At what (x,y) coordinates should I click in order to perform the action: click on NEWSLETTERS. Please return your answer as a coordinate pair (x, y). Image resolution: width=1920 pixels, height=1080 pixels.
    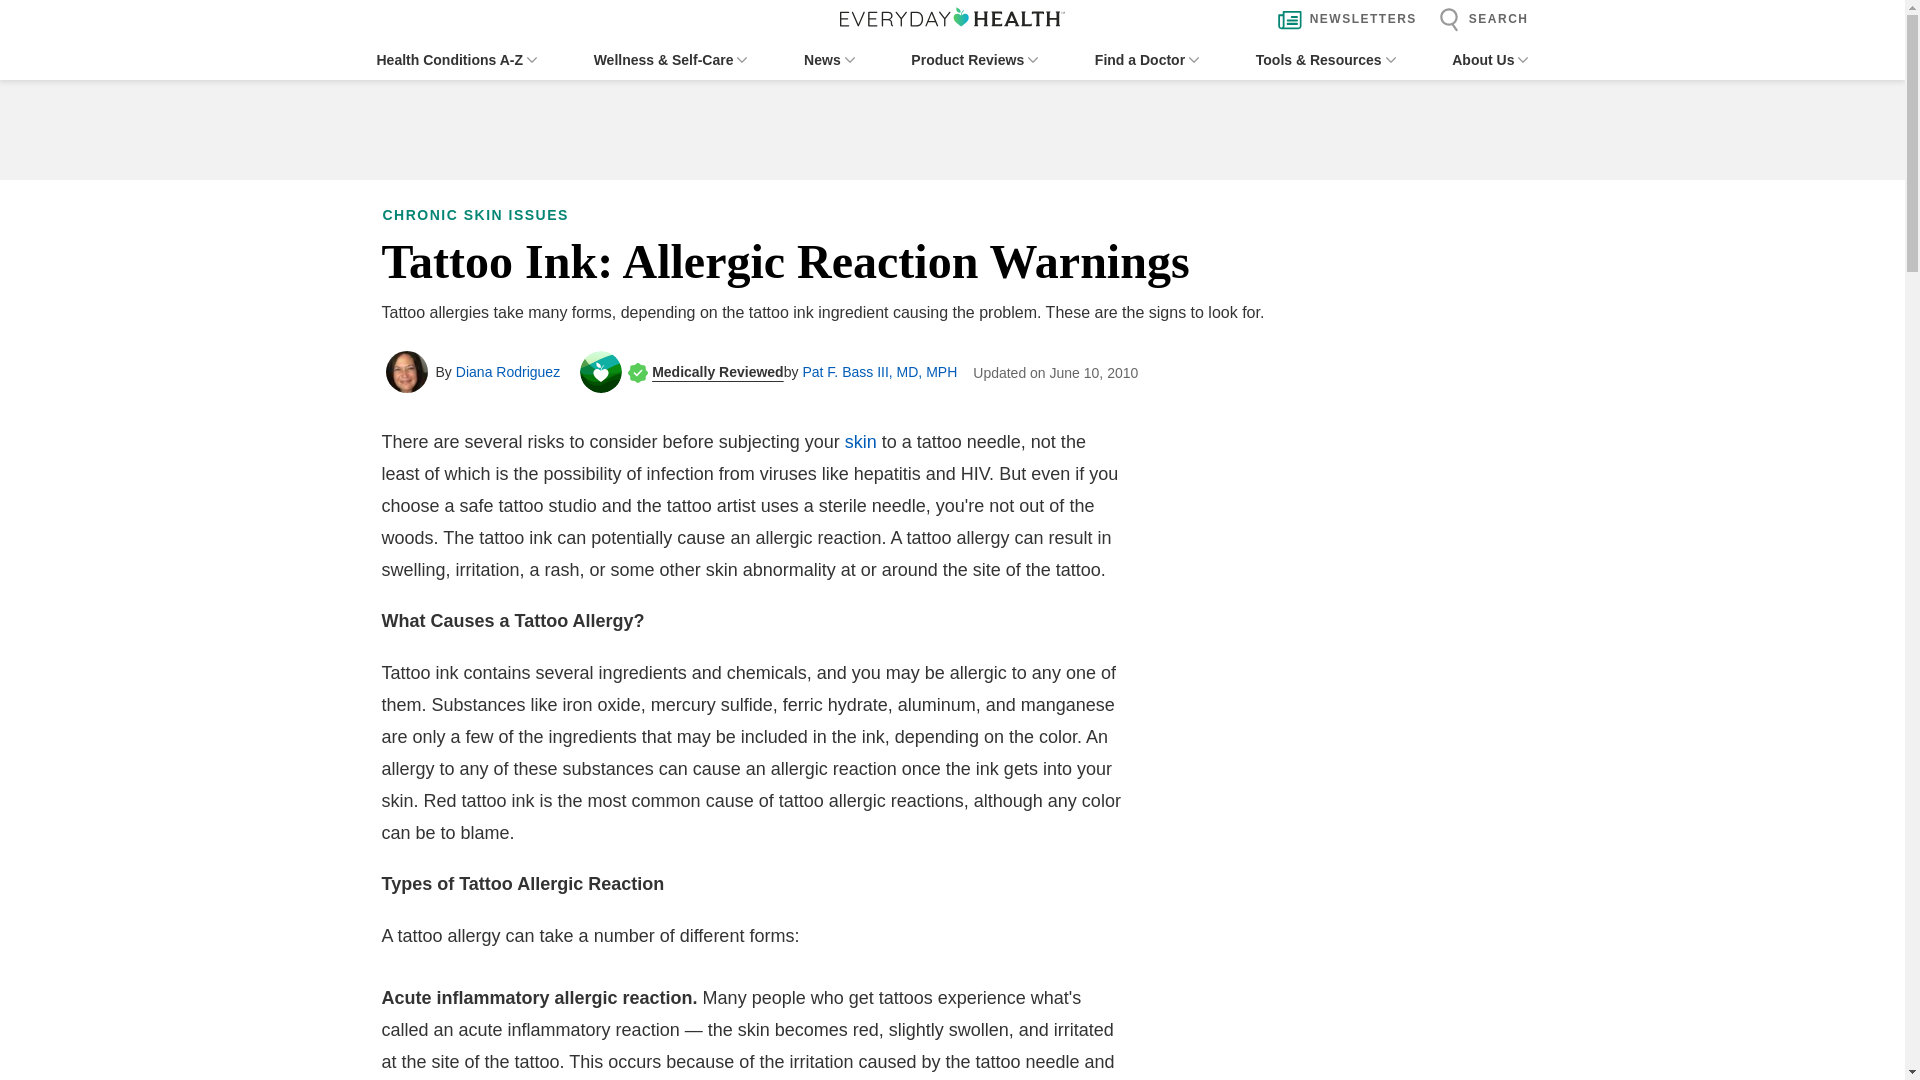
    Looking at the image, I should click on (1342, 20).